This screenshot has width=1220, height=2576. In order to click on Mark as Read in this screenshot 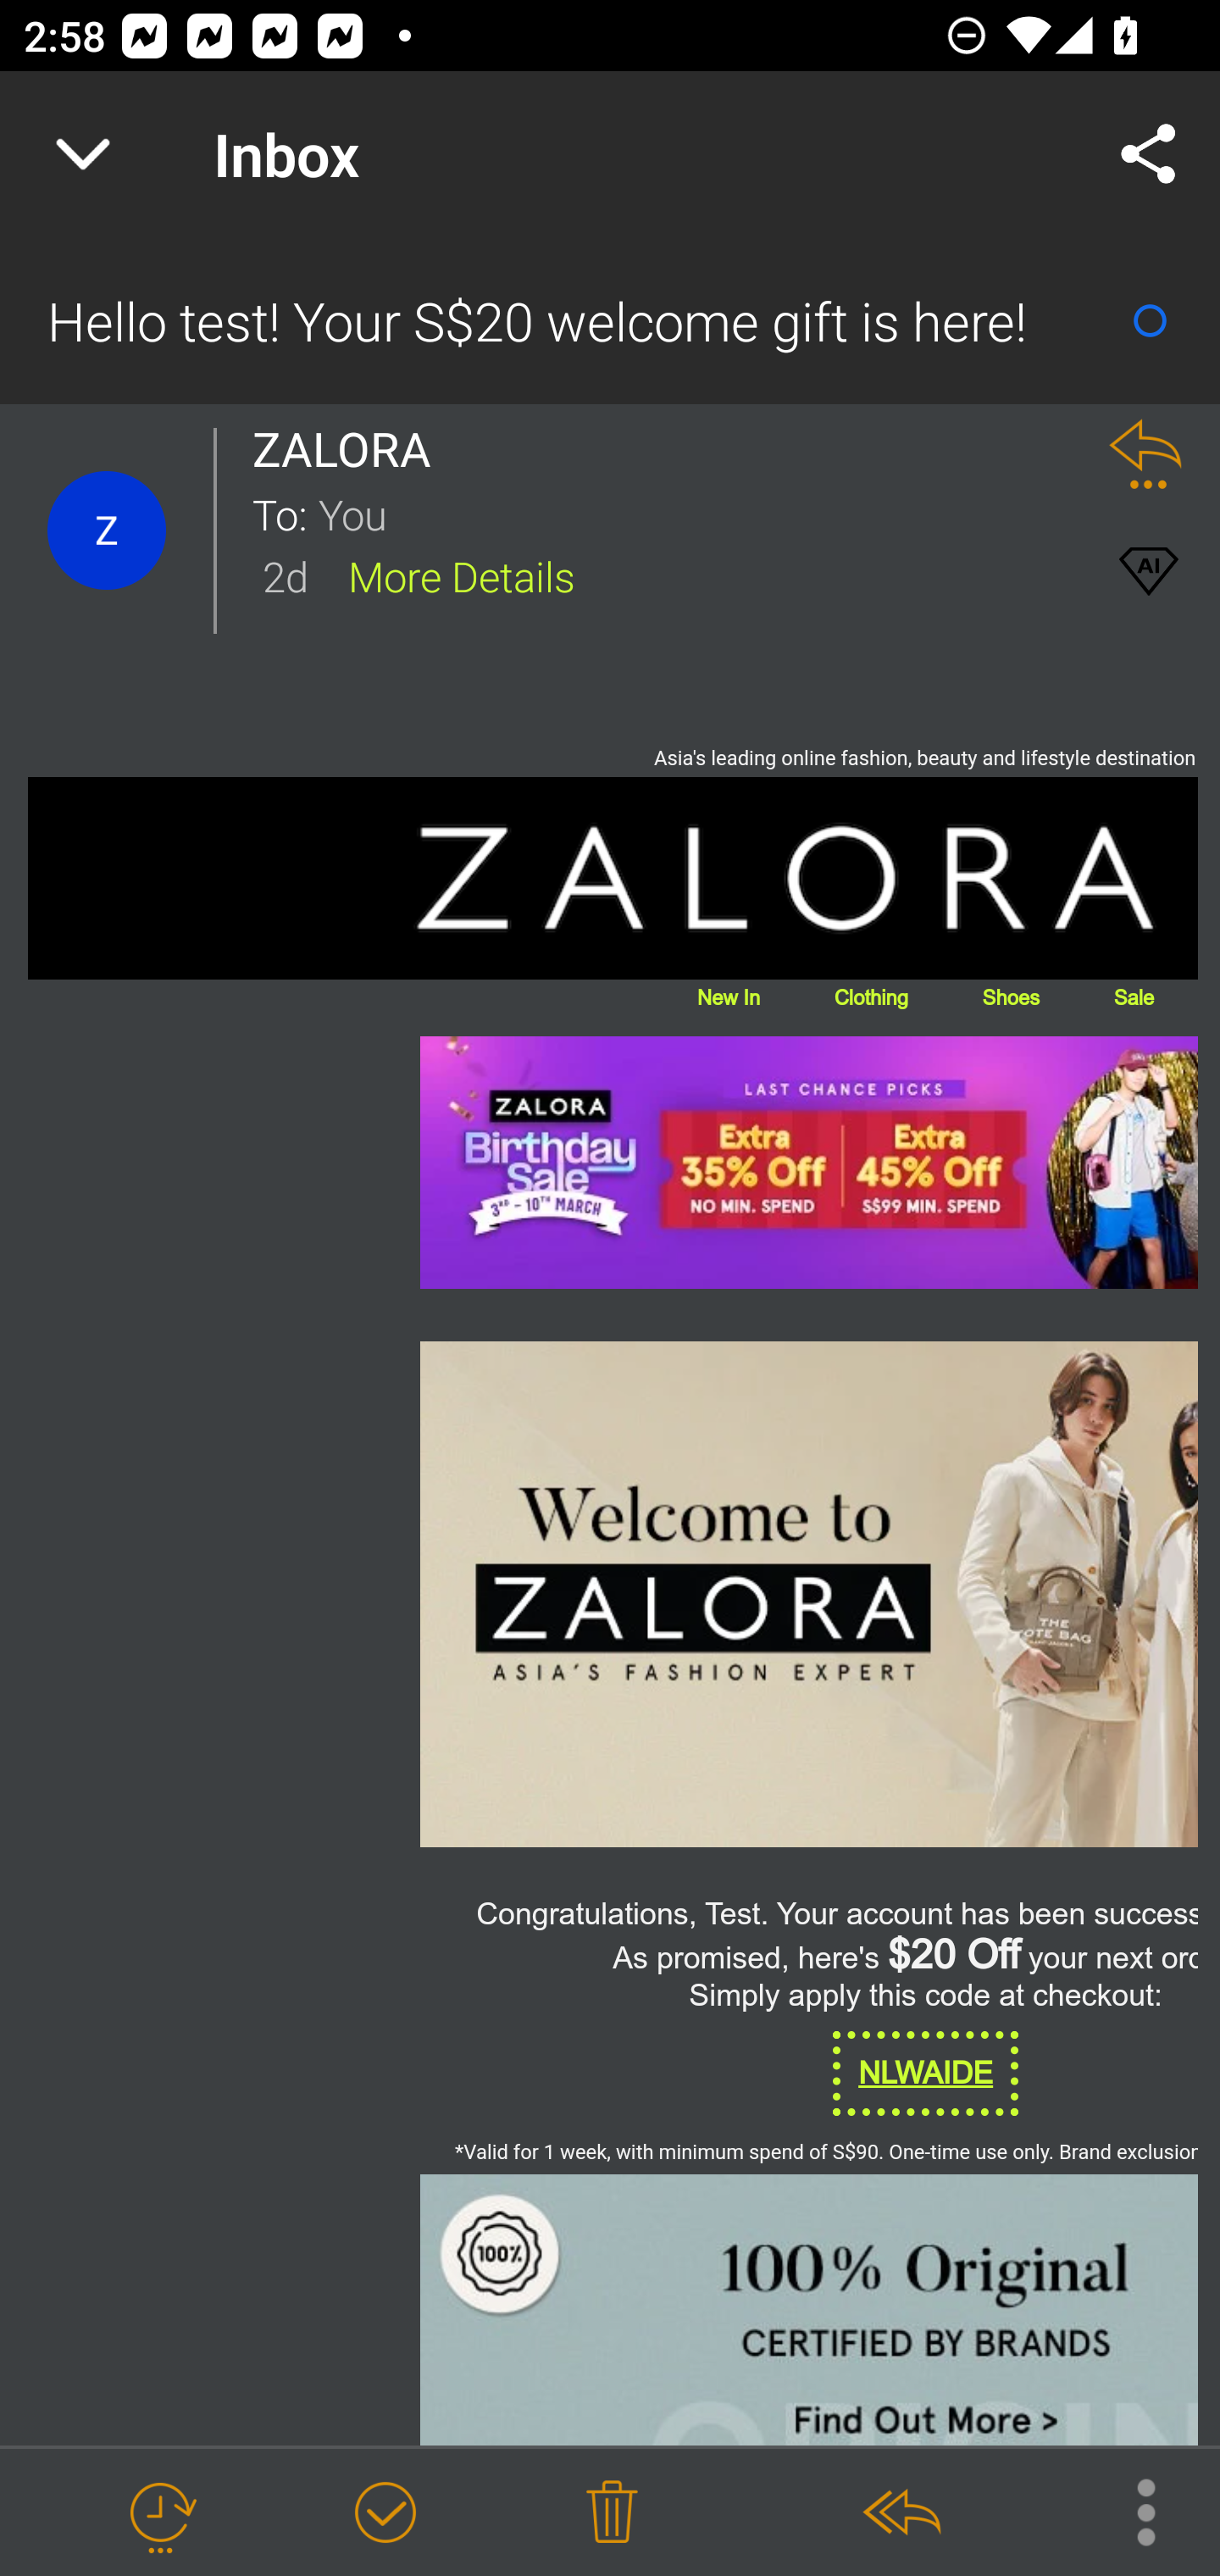, I will do `click(1150, 320)`.